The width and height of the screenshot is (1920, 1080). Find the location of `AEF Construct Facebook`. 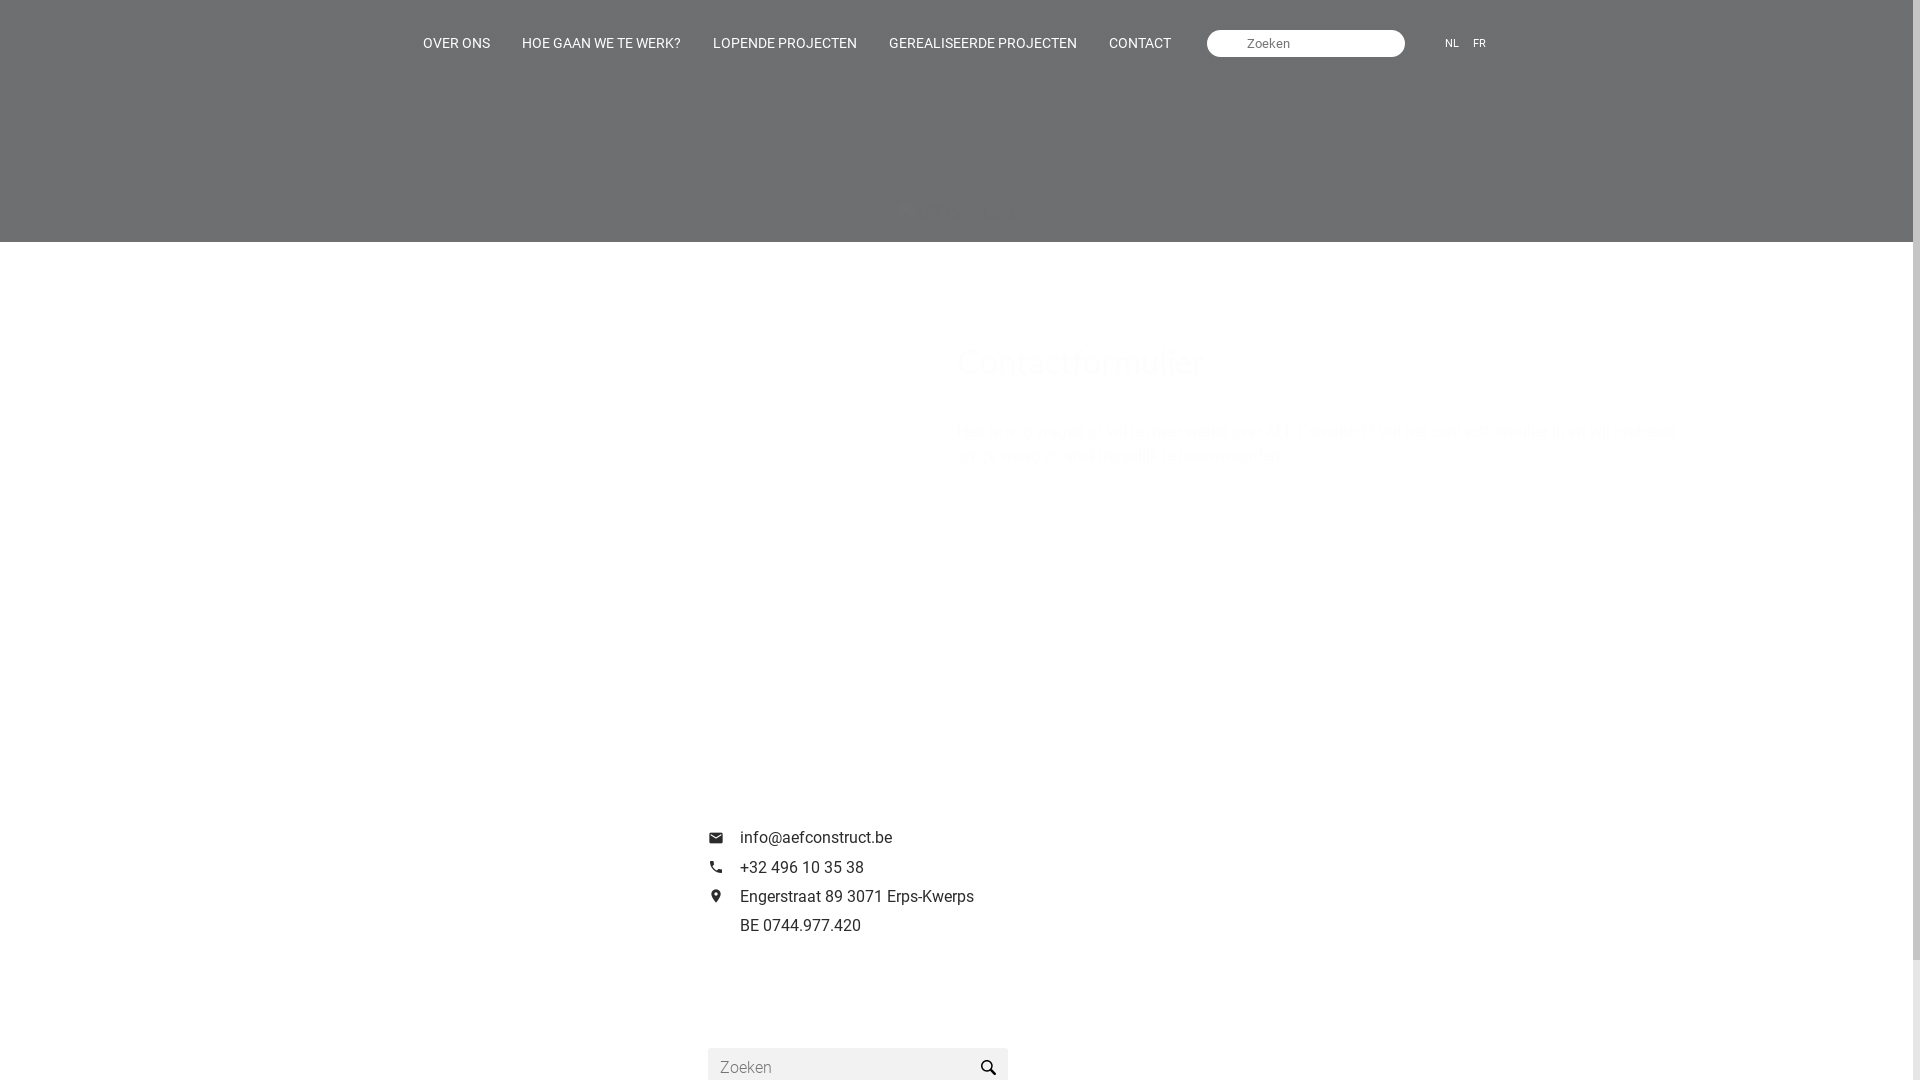

AEF Construct Facebook is located at coordinates (726, 990).